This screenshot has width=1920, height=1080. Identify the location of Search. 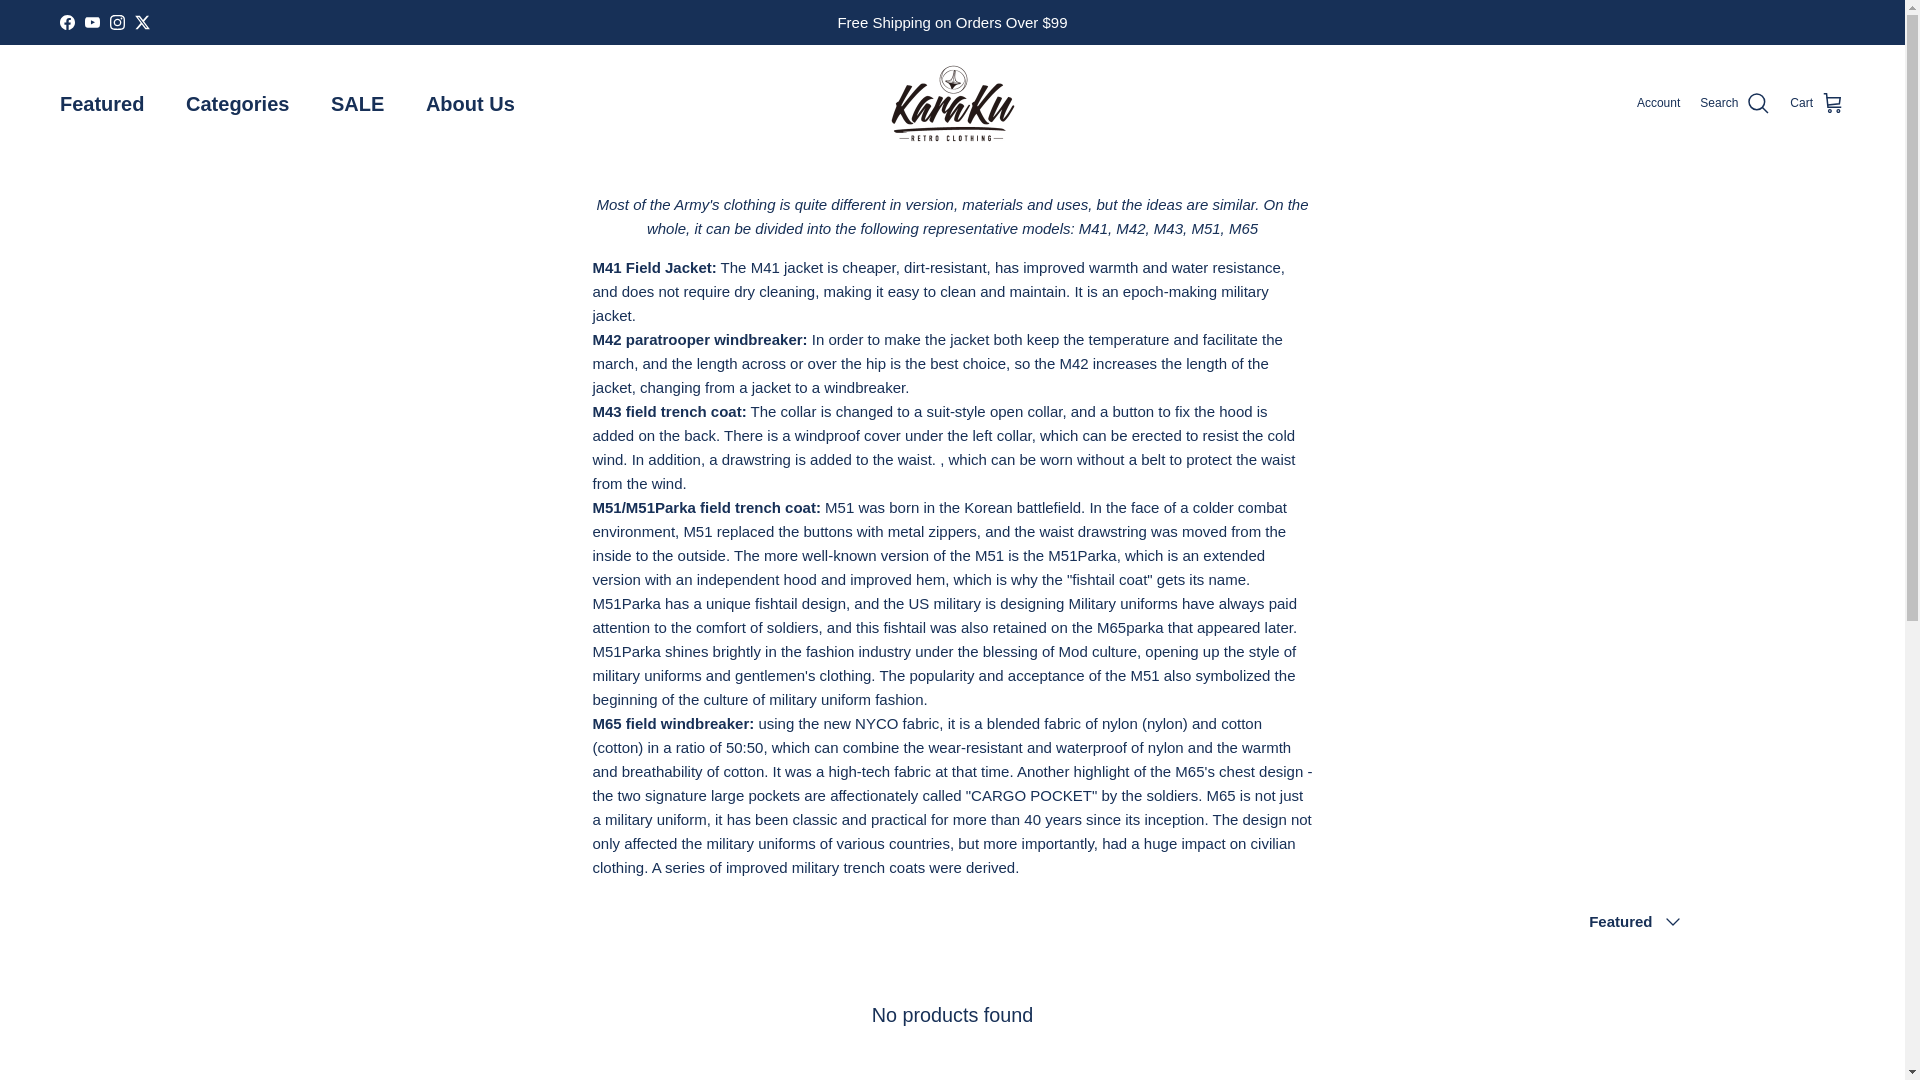
(1734, 102).